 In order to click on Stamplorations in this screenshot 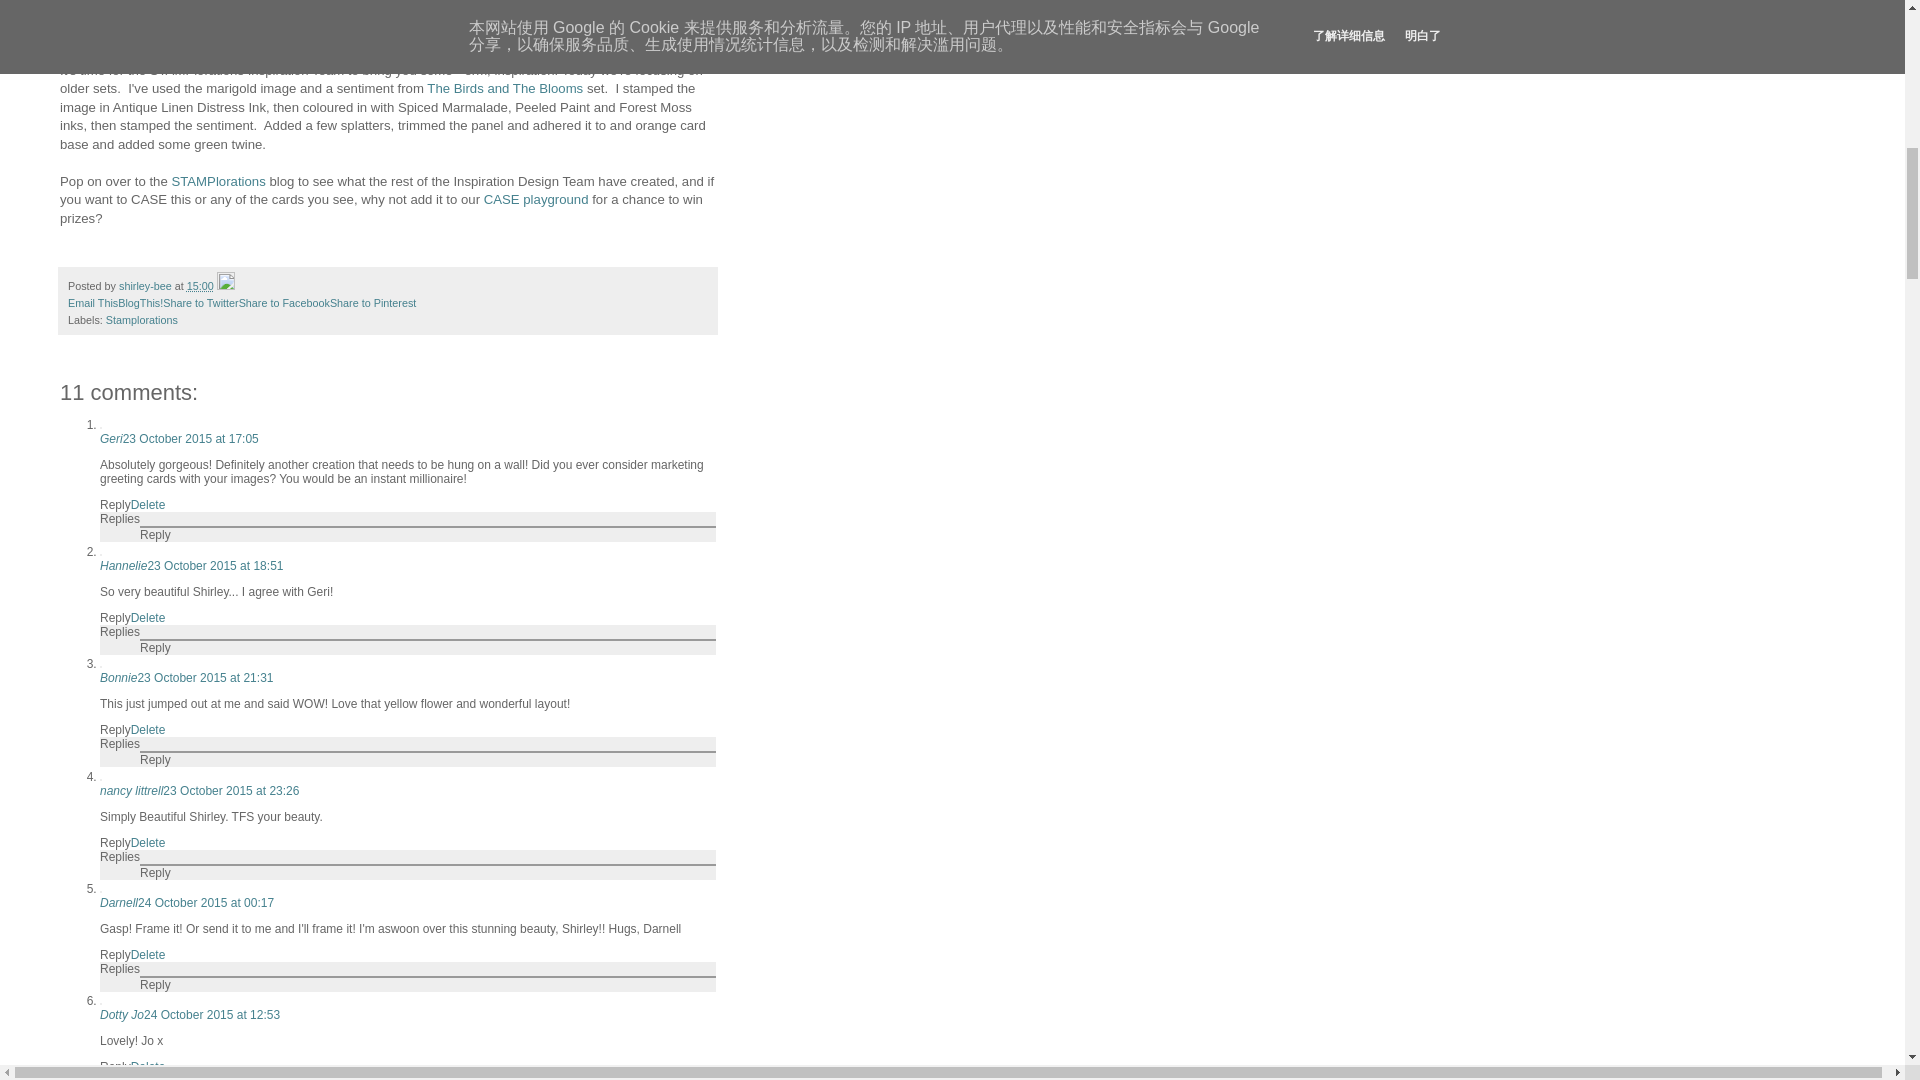, I will do `click(142, 320)`.